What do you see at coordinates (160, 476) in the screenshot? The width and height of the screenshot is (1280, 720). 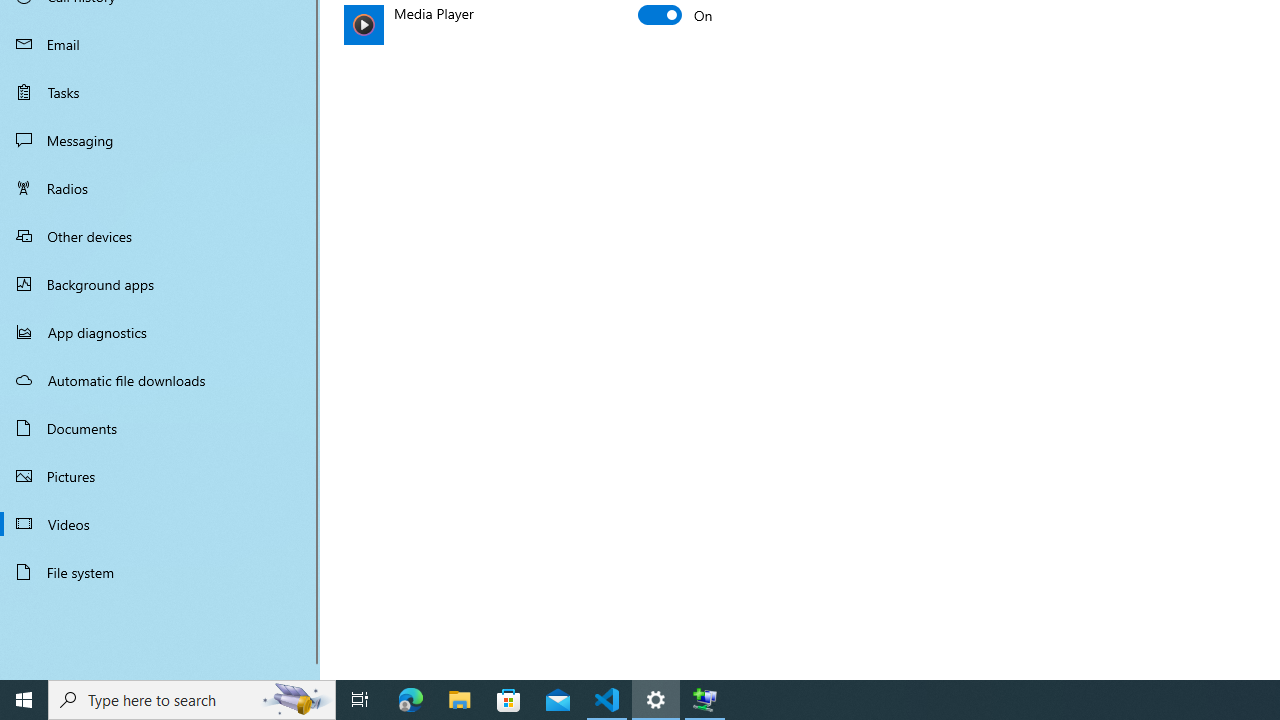 I see `Pictures` at bounding box center [160, 476].